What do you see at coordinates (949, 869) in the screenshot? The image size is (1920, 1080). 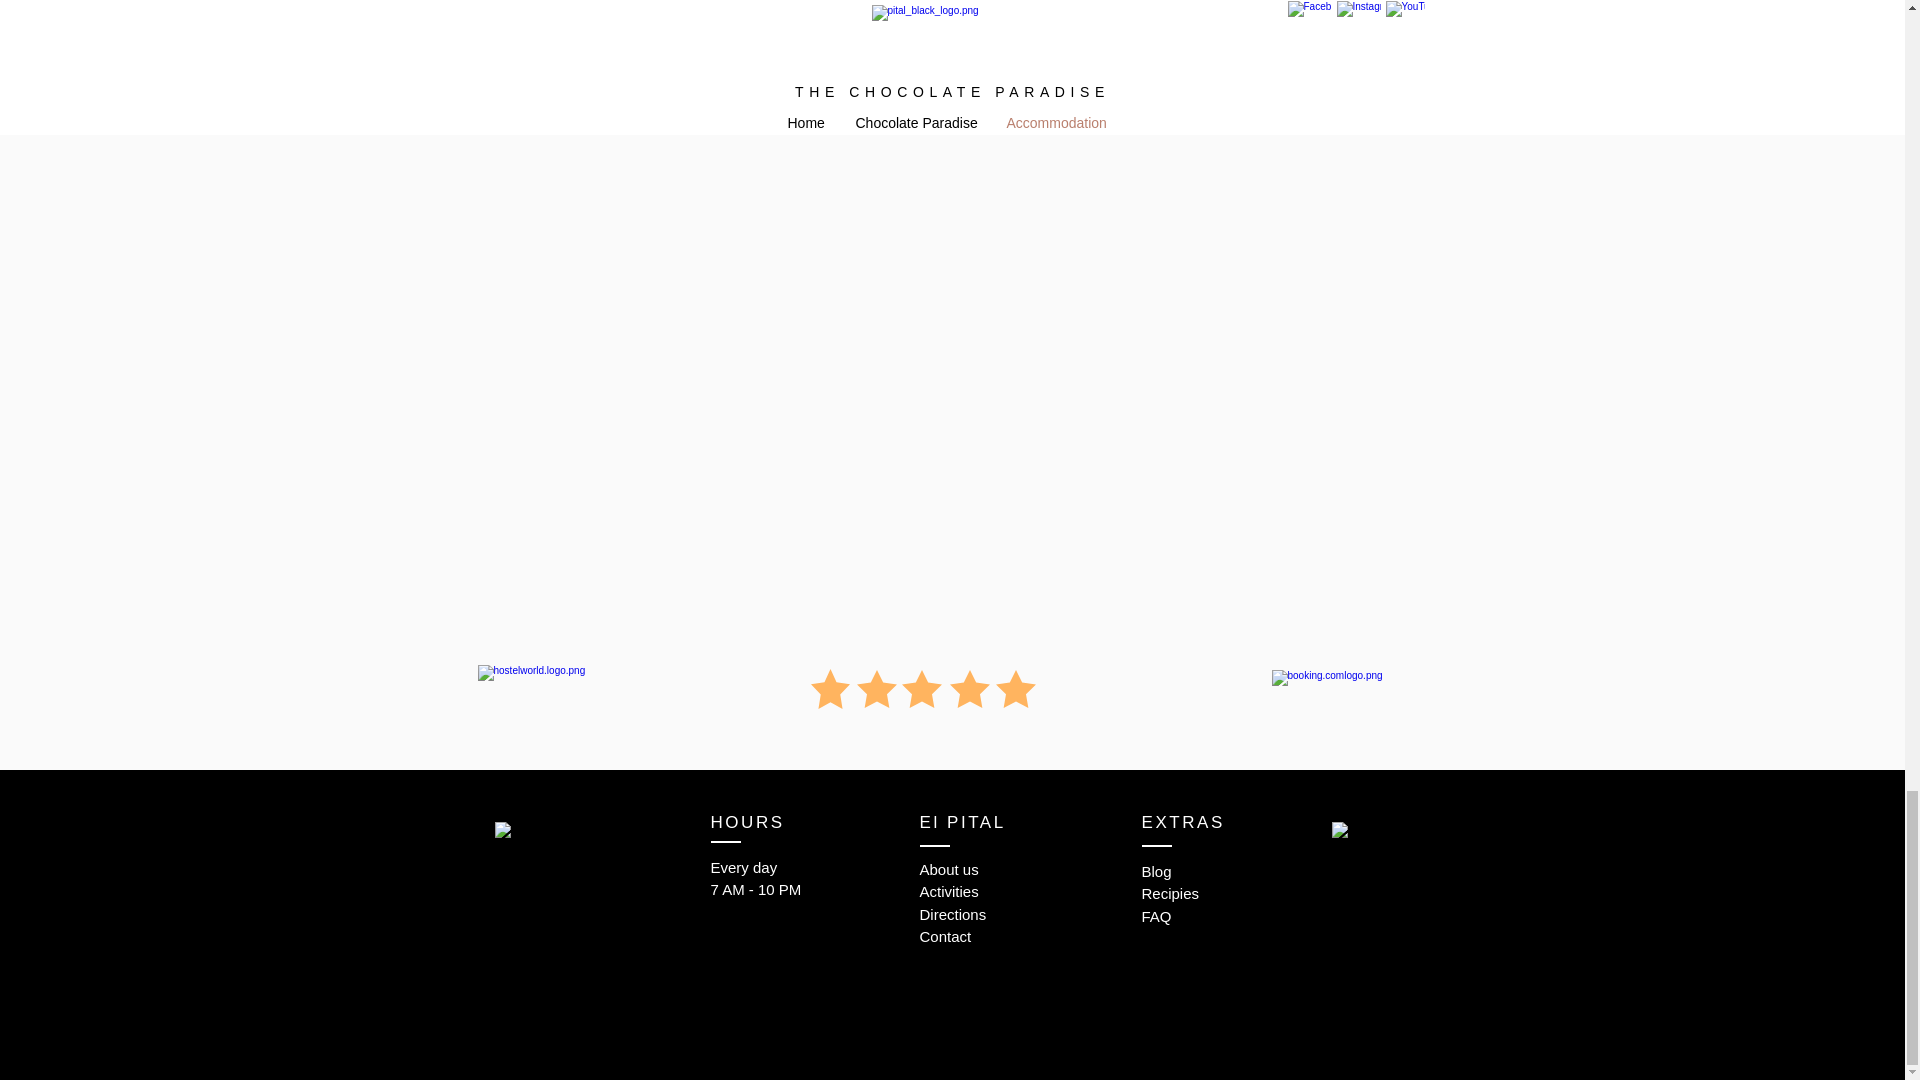 I see `About us` at bounding box center [949, 869].